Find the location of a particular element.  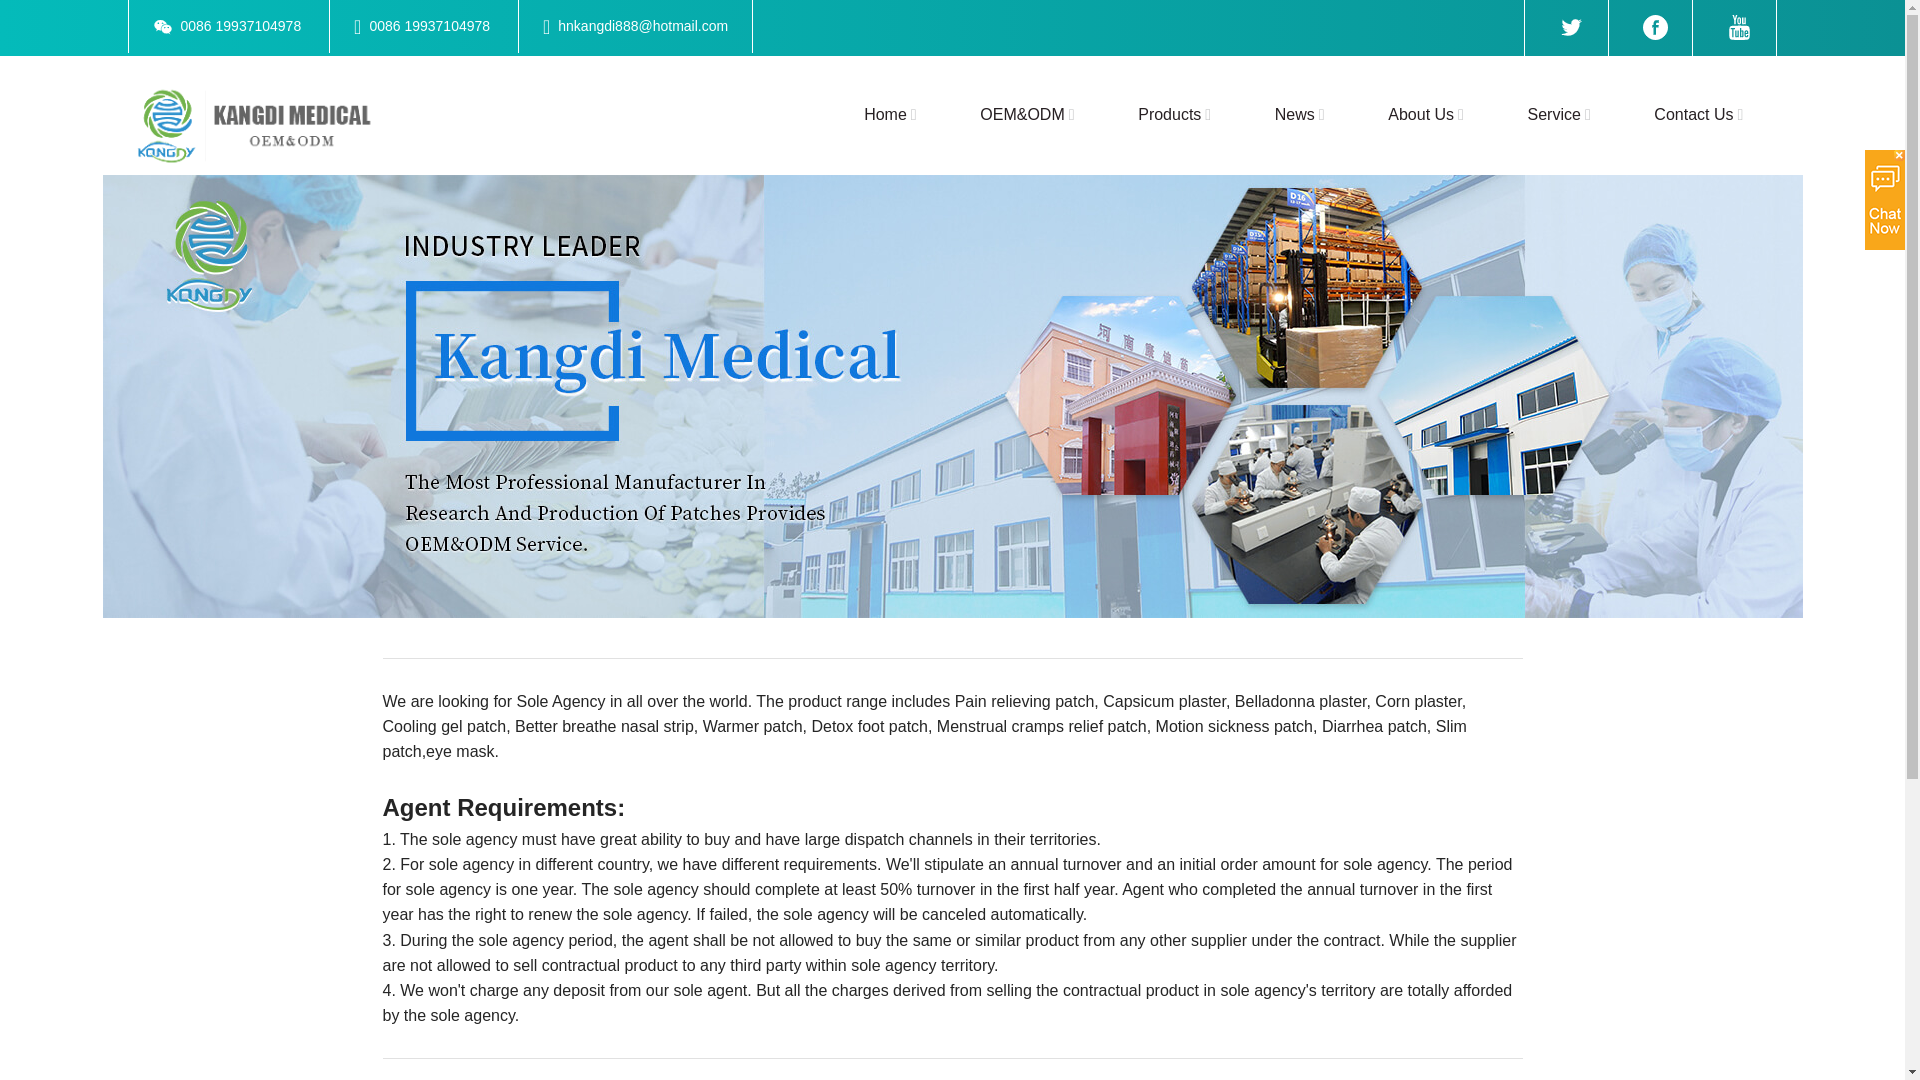

Service is located at coordinates (1564, 114).